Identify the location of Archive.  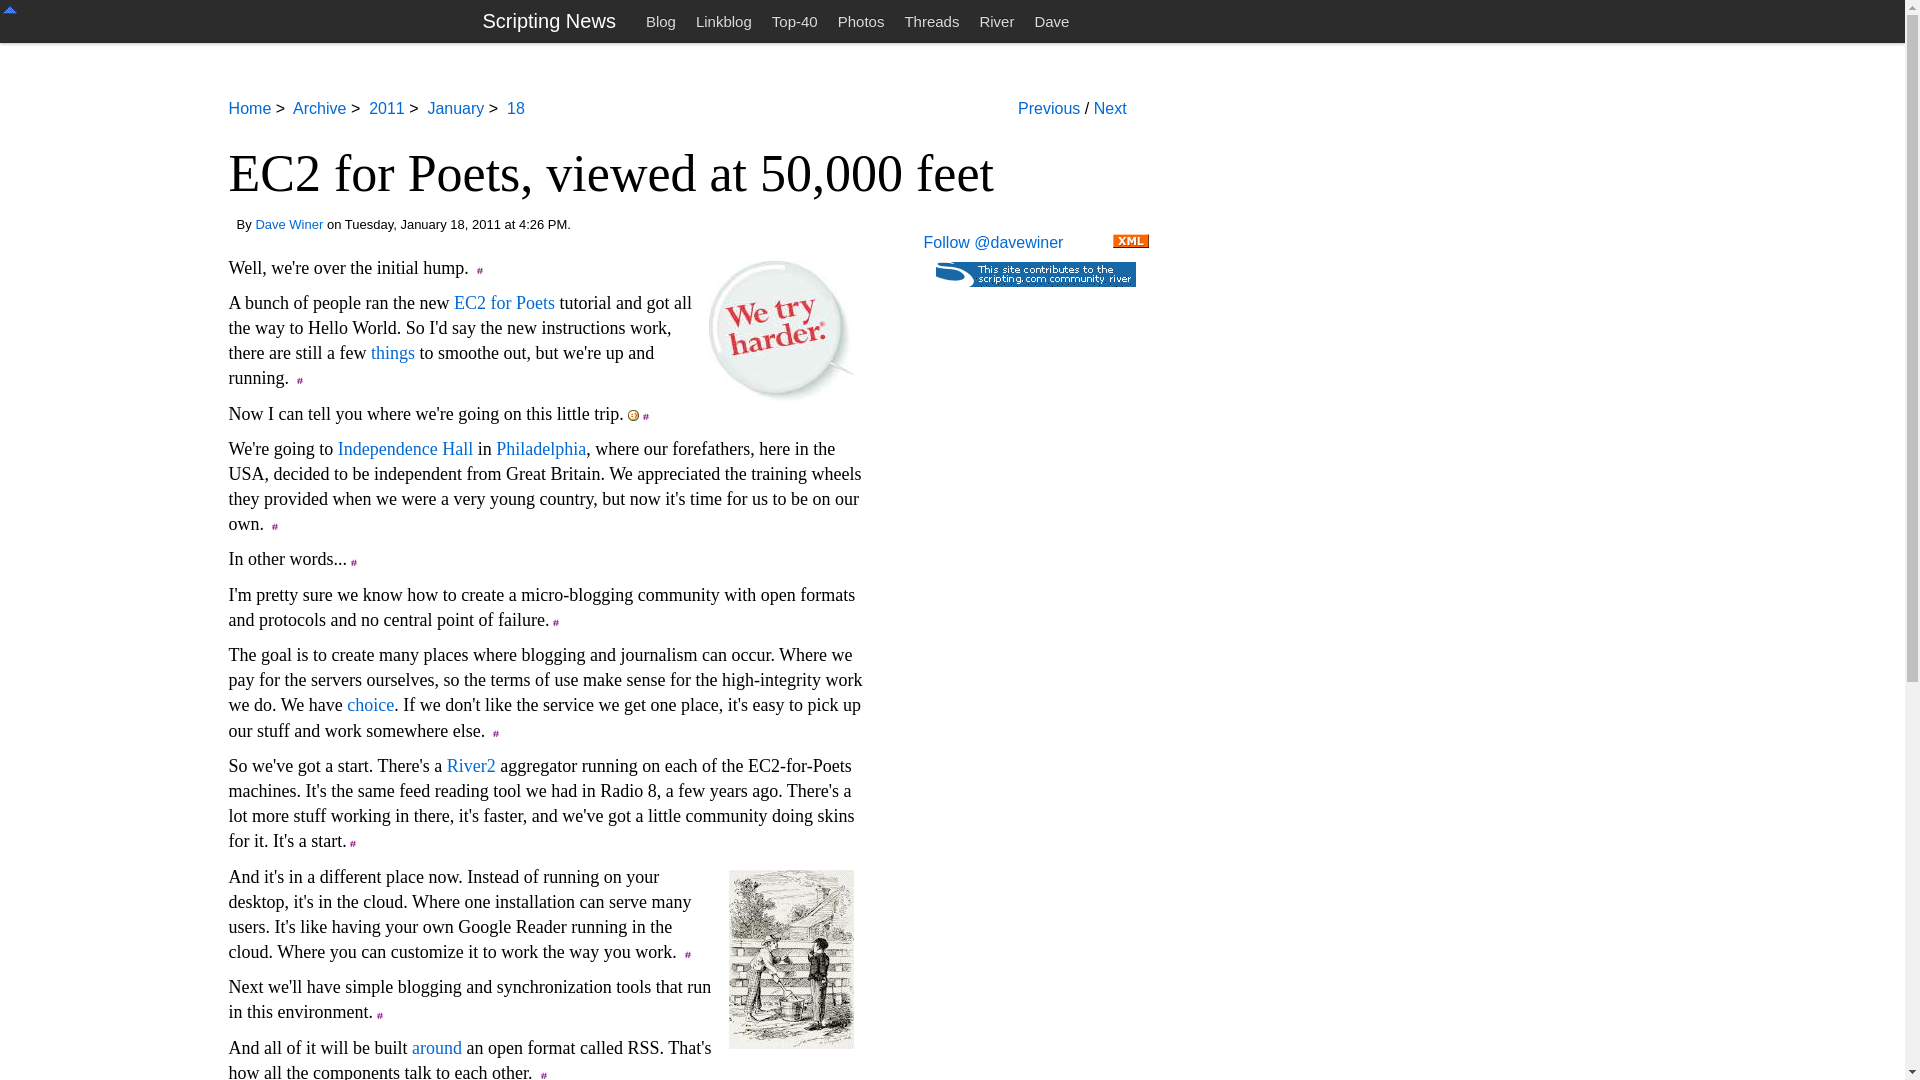
(319, 108).